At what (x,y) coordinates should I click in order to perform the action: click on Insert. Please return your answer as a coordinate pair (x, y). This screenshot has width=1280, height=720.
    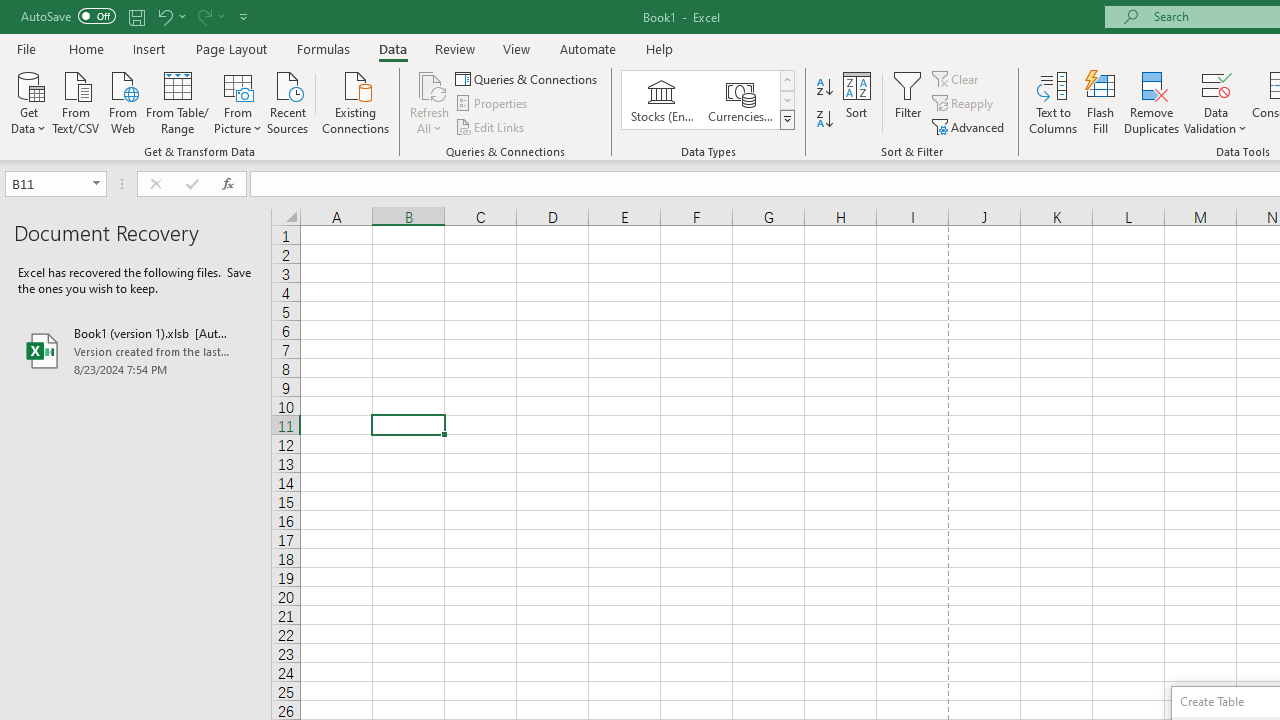
    Looking at the image, I should click on (150, 48).